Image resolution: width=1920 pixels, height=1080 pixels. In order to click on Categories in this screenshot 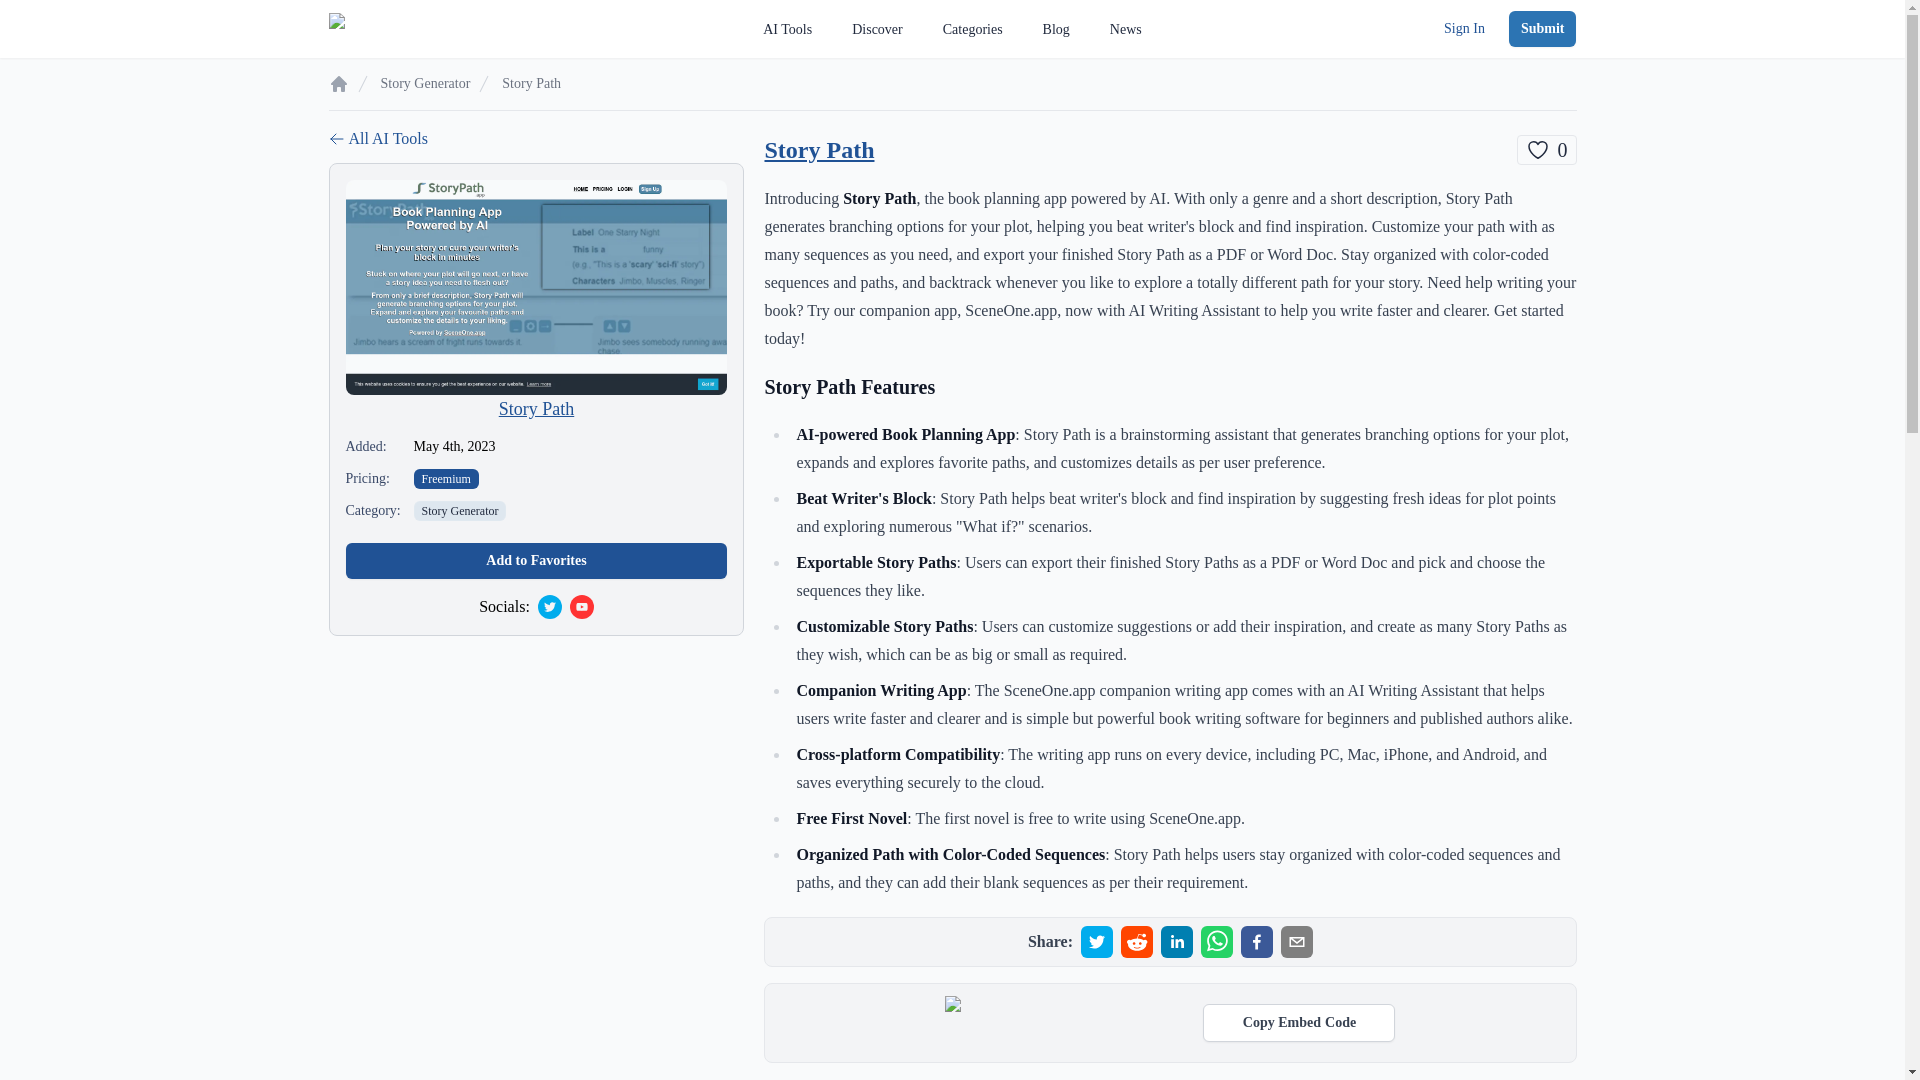, I will do `click(536, 139)`.